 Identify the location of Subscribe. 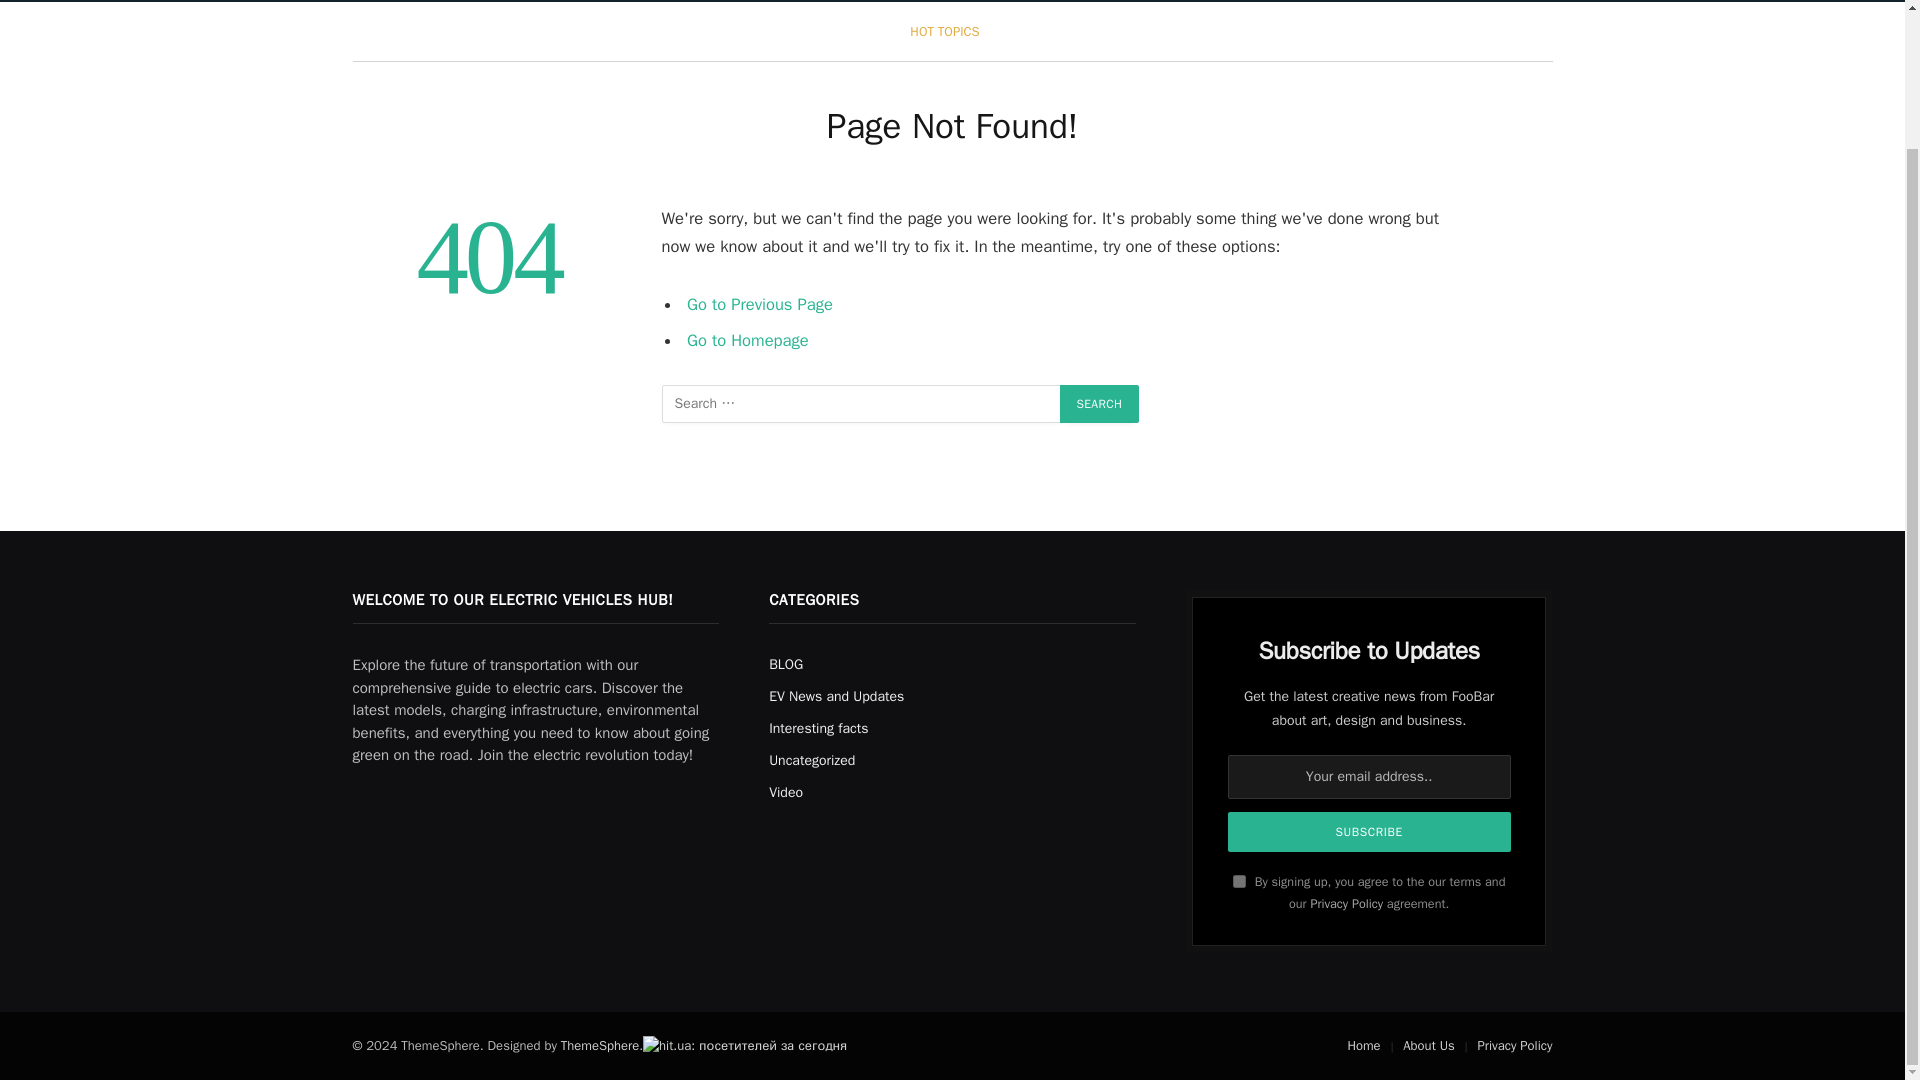
(1370, 832).